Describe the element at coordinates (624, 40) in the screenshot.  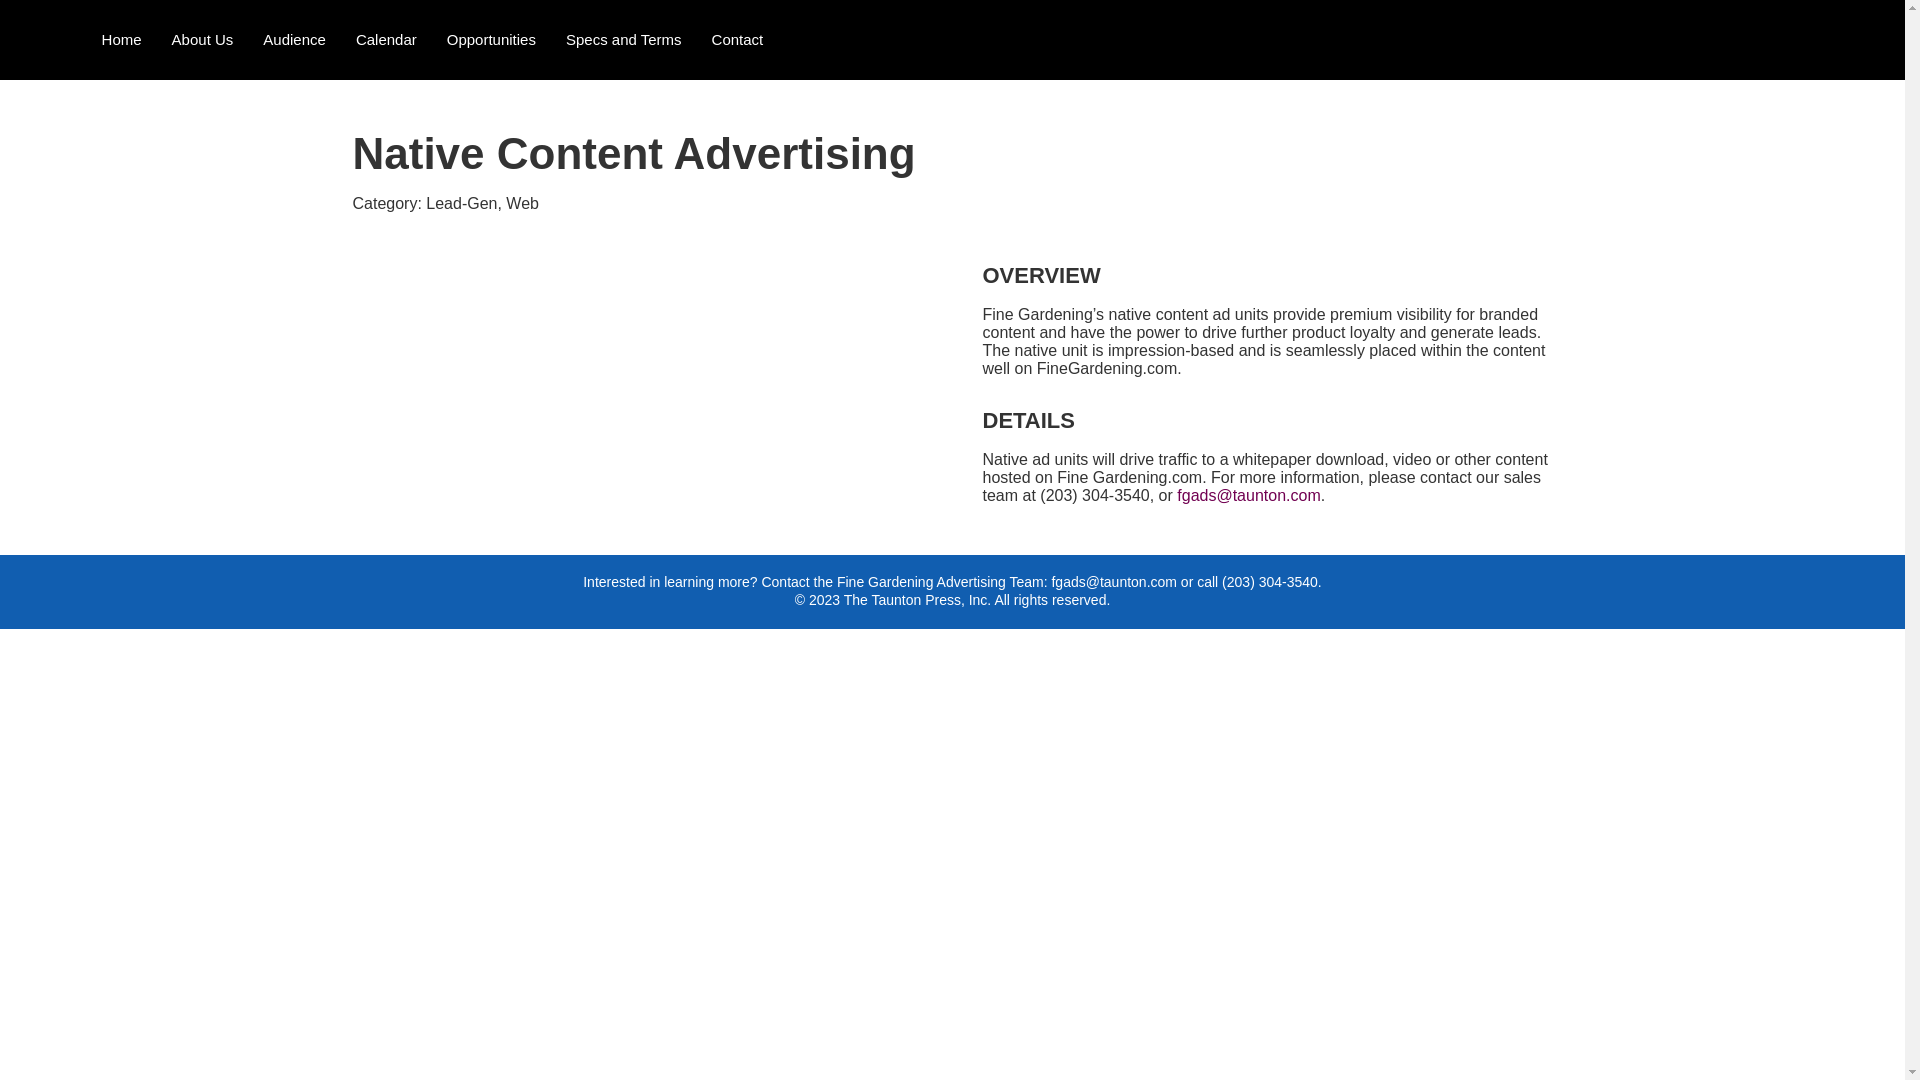
I see `Specs and Terms` at that location.